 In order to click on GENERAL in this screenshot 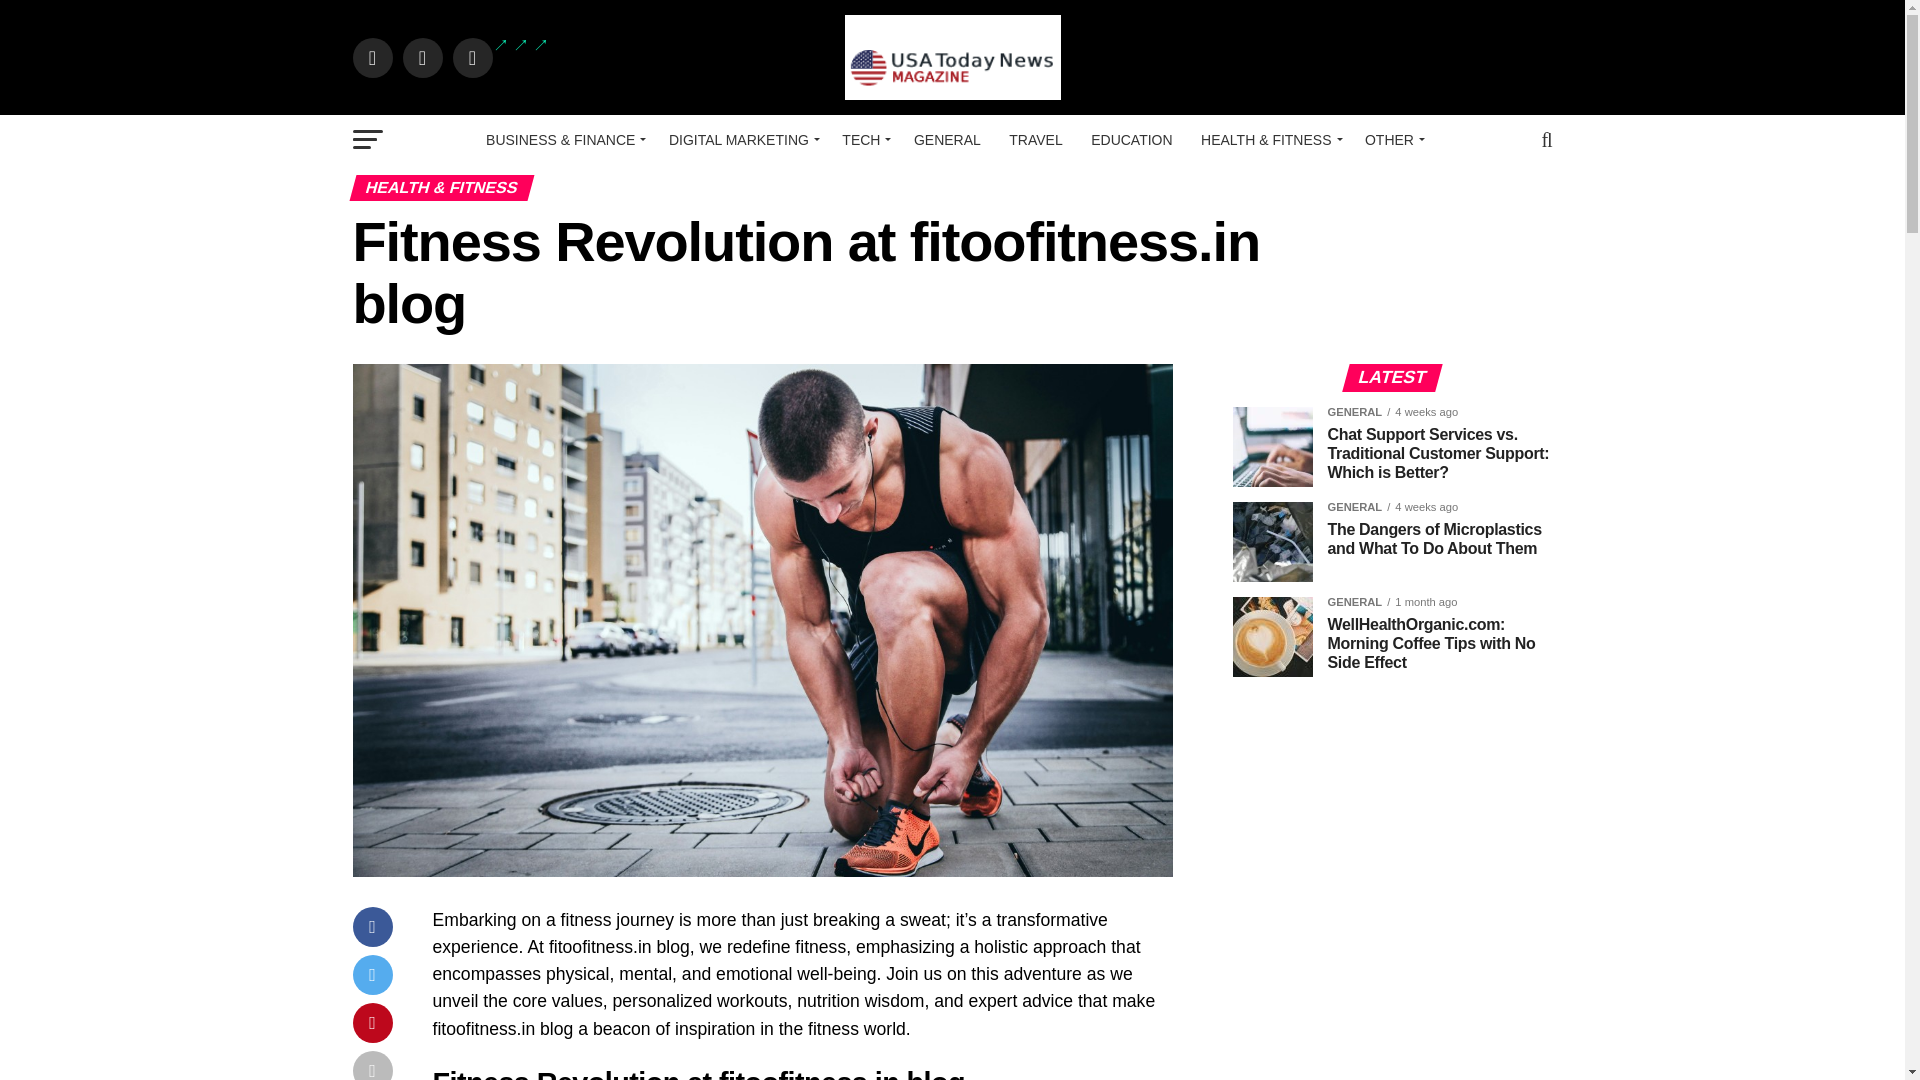, I will do `click(947, 140)`.